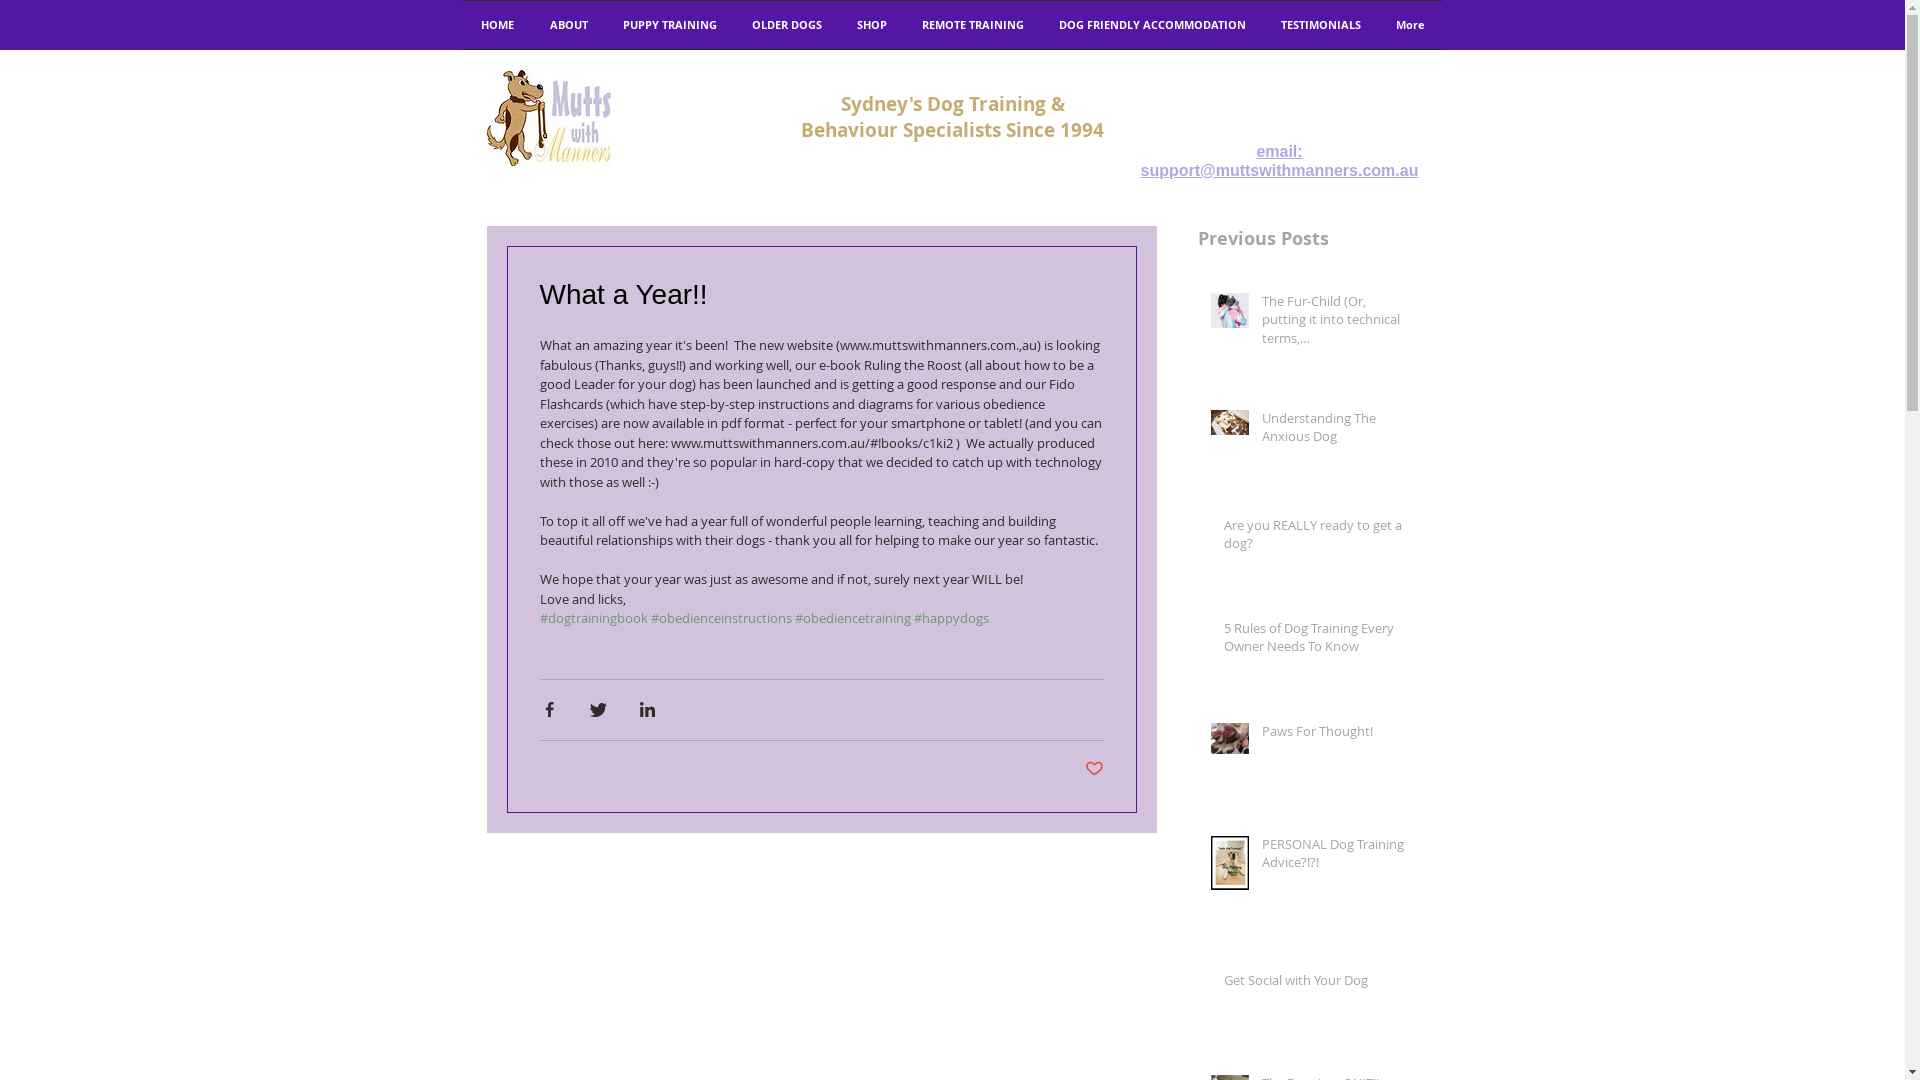 This screenshot has height=1080, width=1920. What do you see at coordinates (670, 25) in the screenshot?
I see `PUPPY TRAINING` at bounding box center [670, 25].